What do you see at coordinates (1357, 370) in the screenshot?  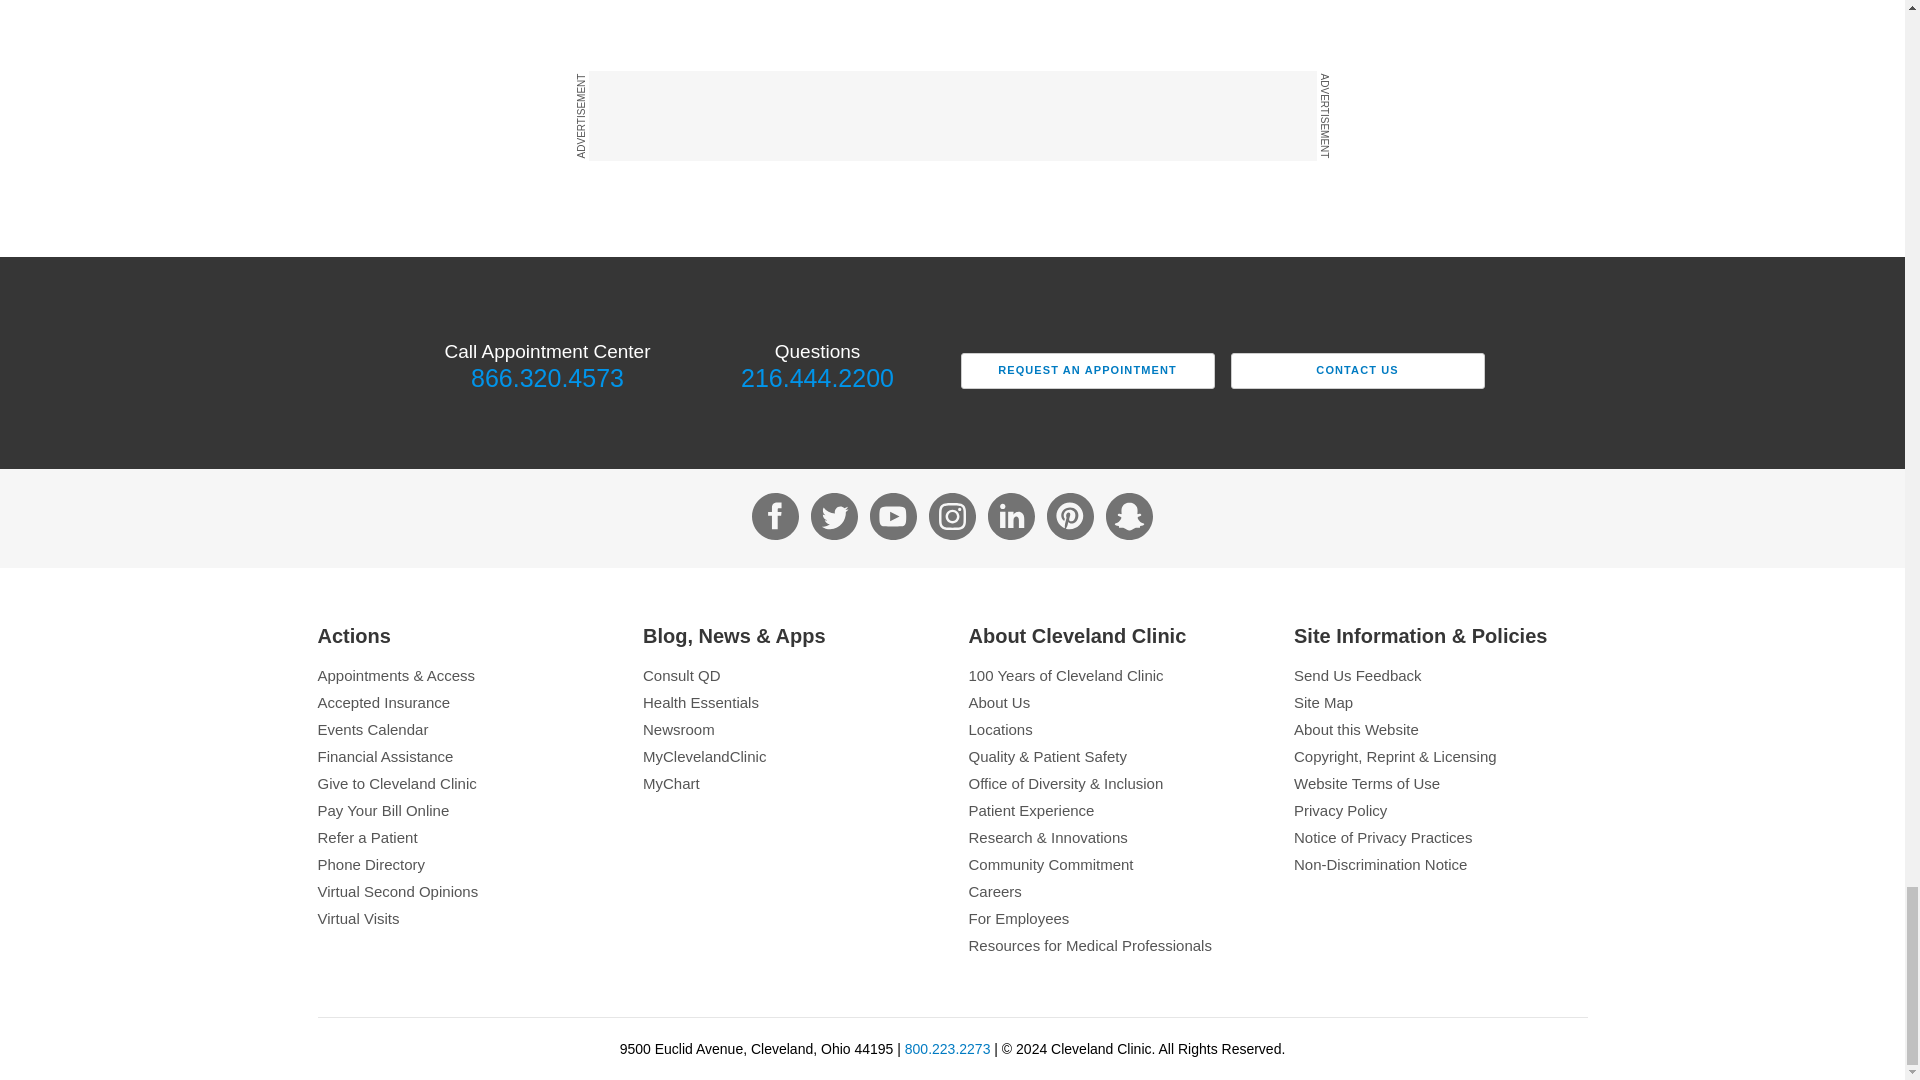 I see `CONTACT US` at bounding box center [1357, 370].